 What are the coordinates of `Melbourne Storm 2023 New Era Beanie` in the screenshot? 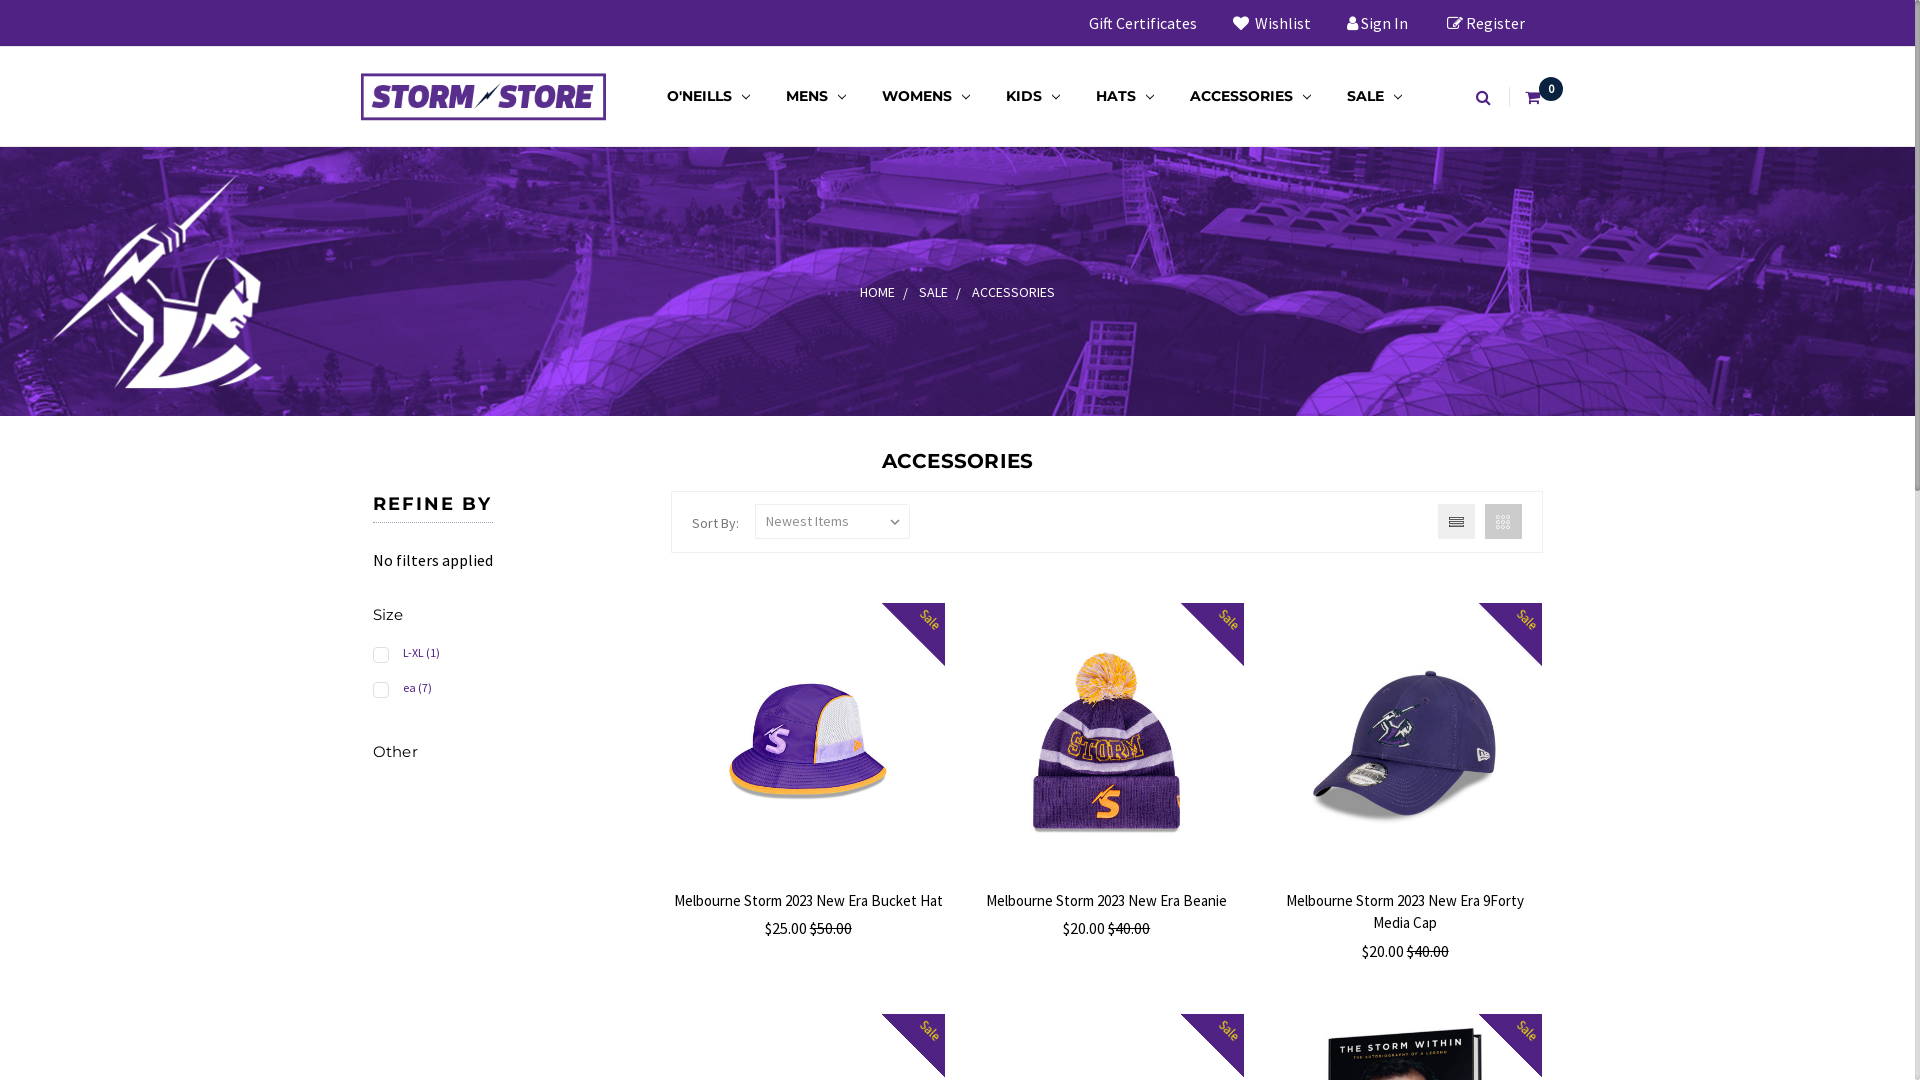 It's located at (1106, 900).